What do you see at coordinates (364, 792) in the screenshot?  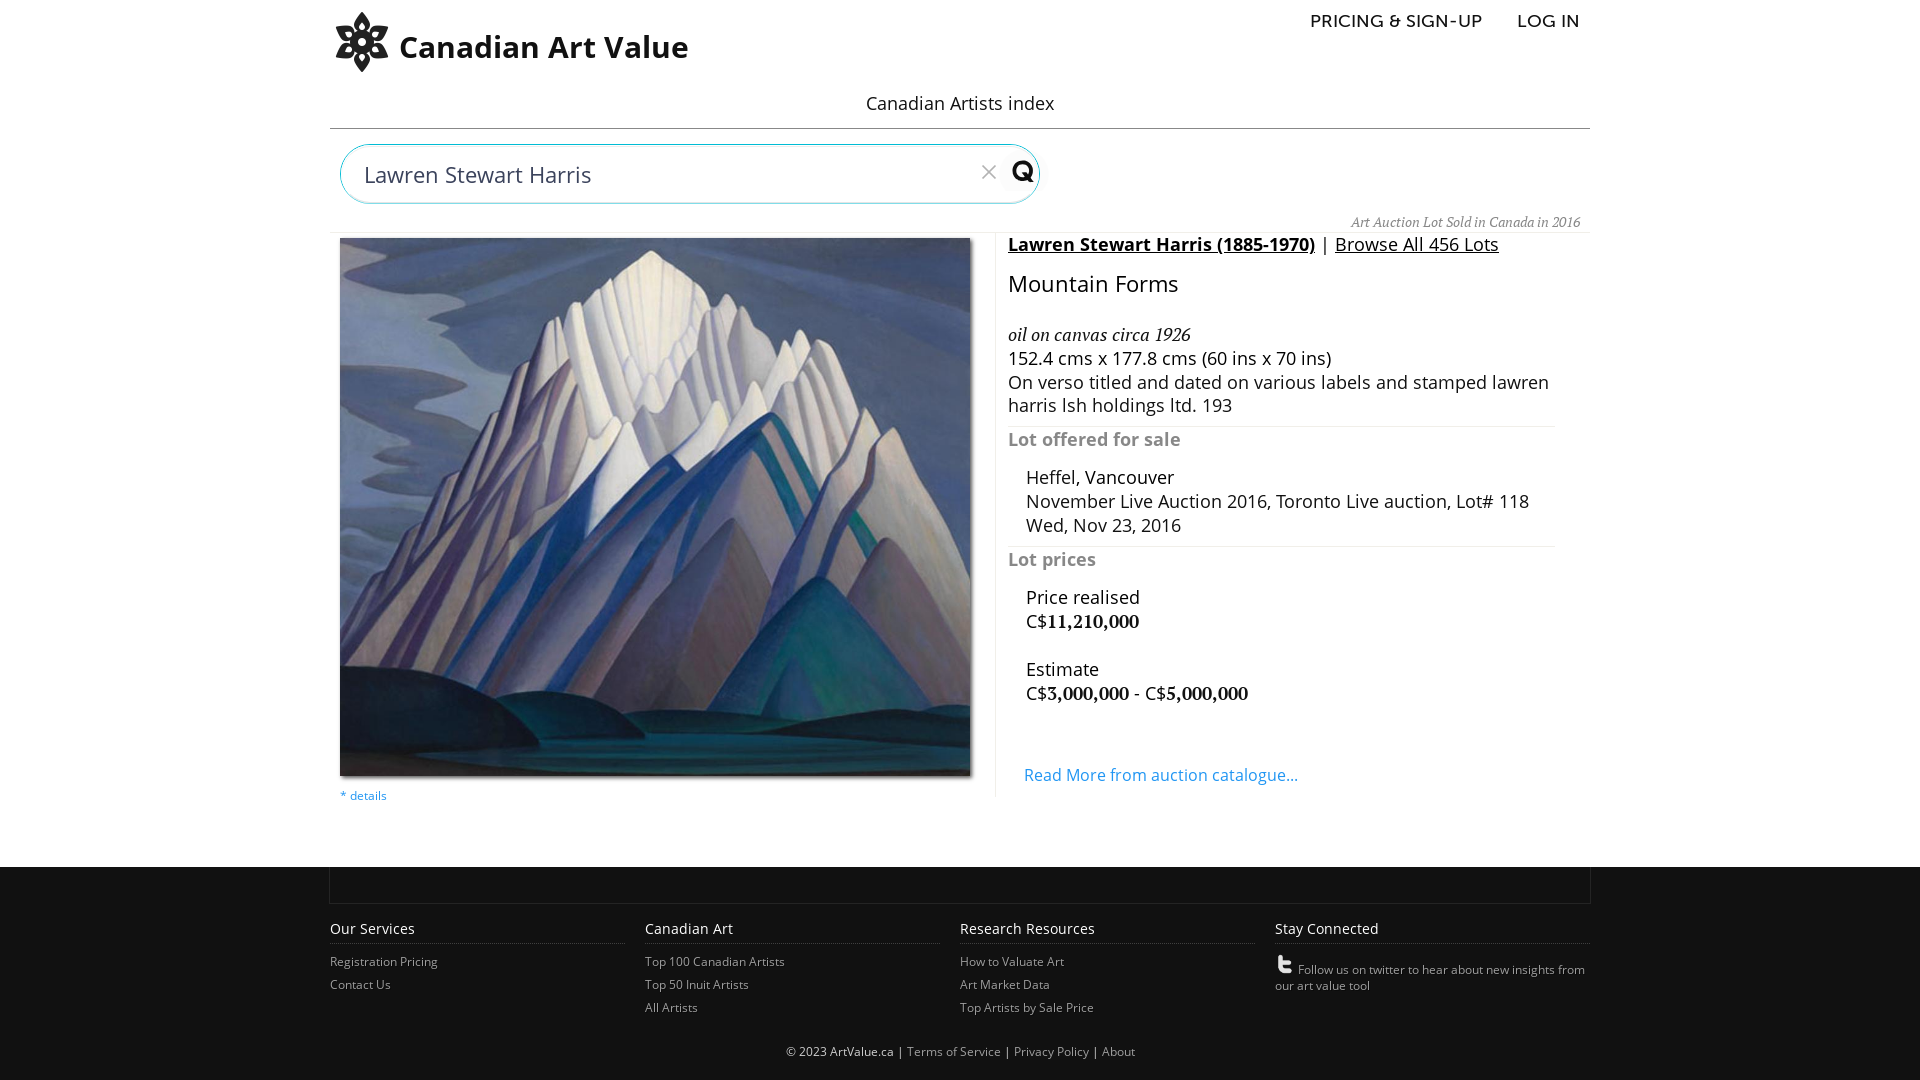 I see `zoom-in image` at bounding box center [364, 792].